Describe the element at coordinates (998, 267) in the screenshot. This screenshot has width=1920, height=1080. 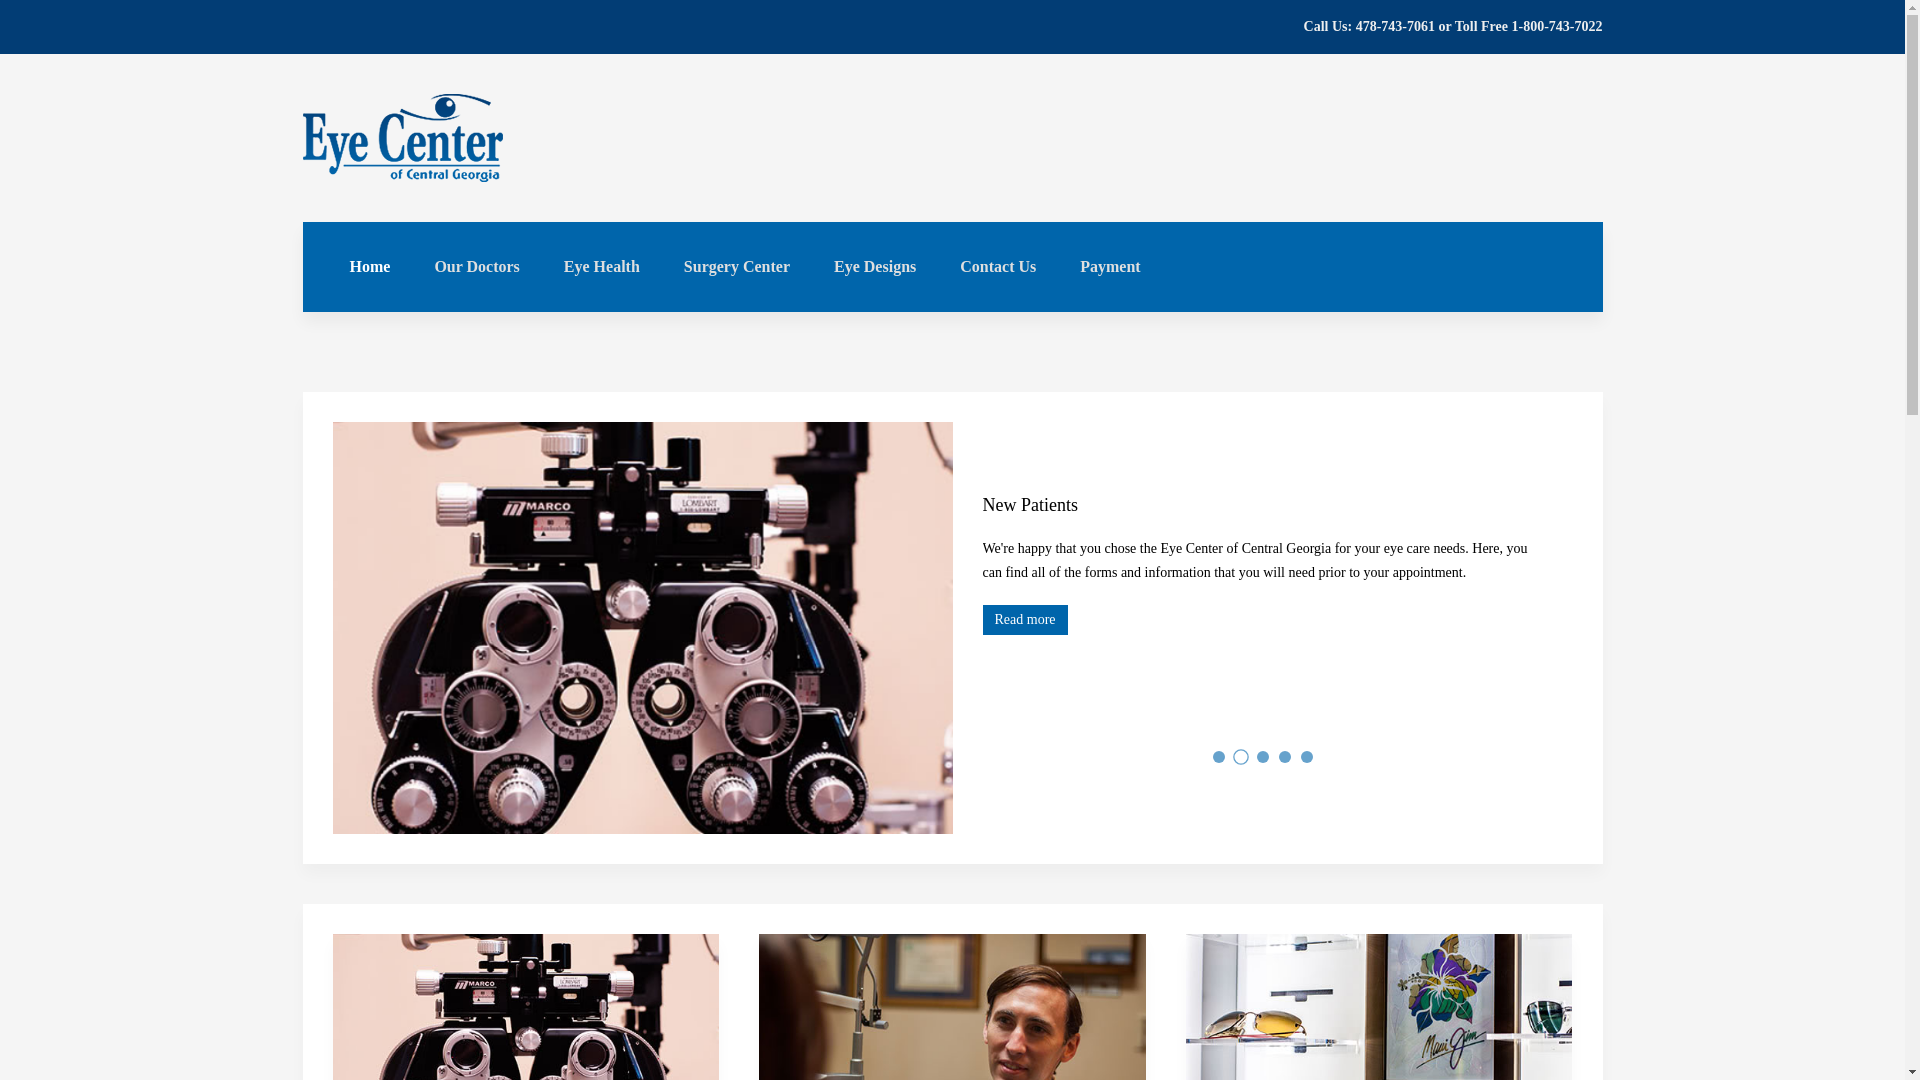
I see `Contact Us` at that location.